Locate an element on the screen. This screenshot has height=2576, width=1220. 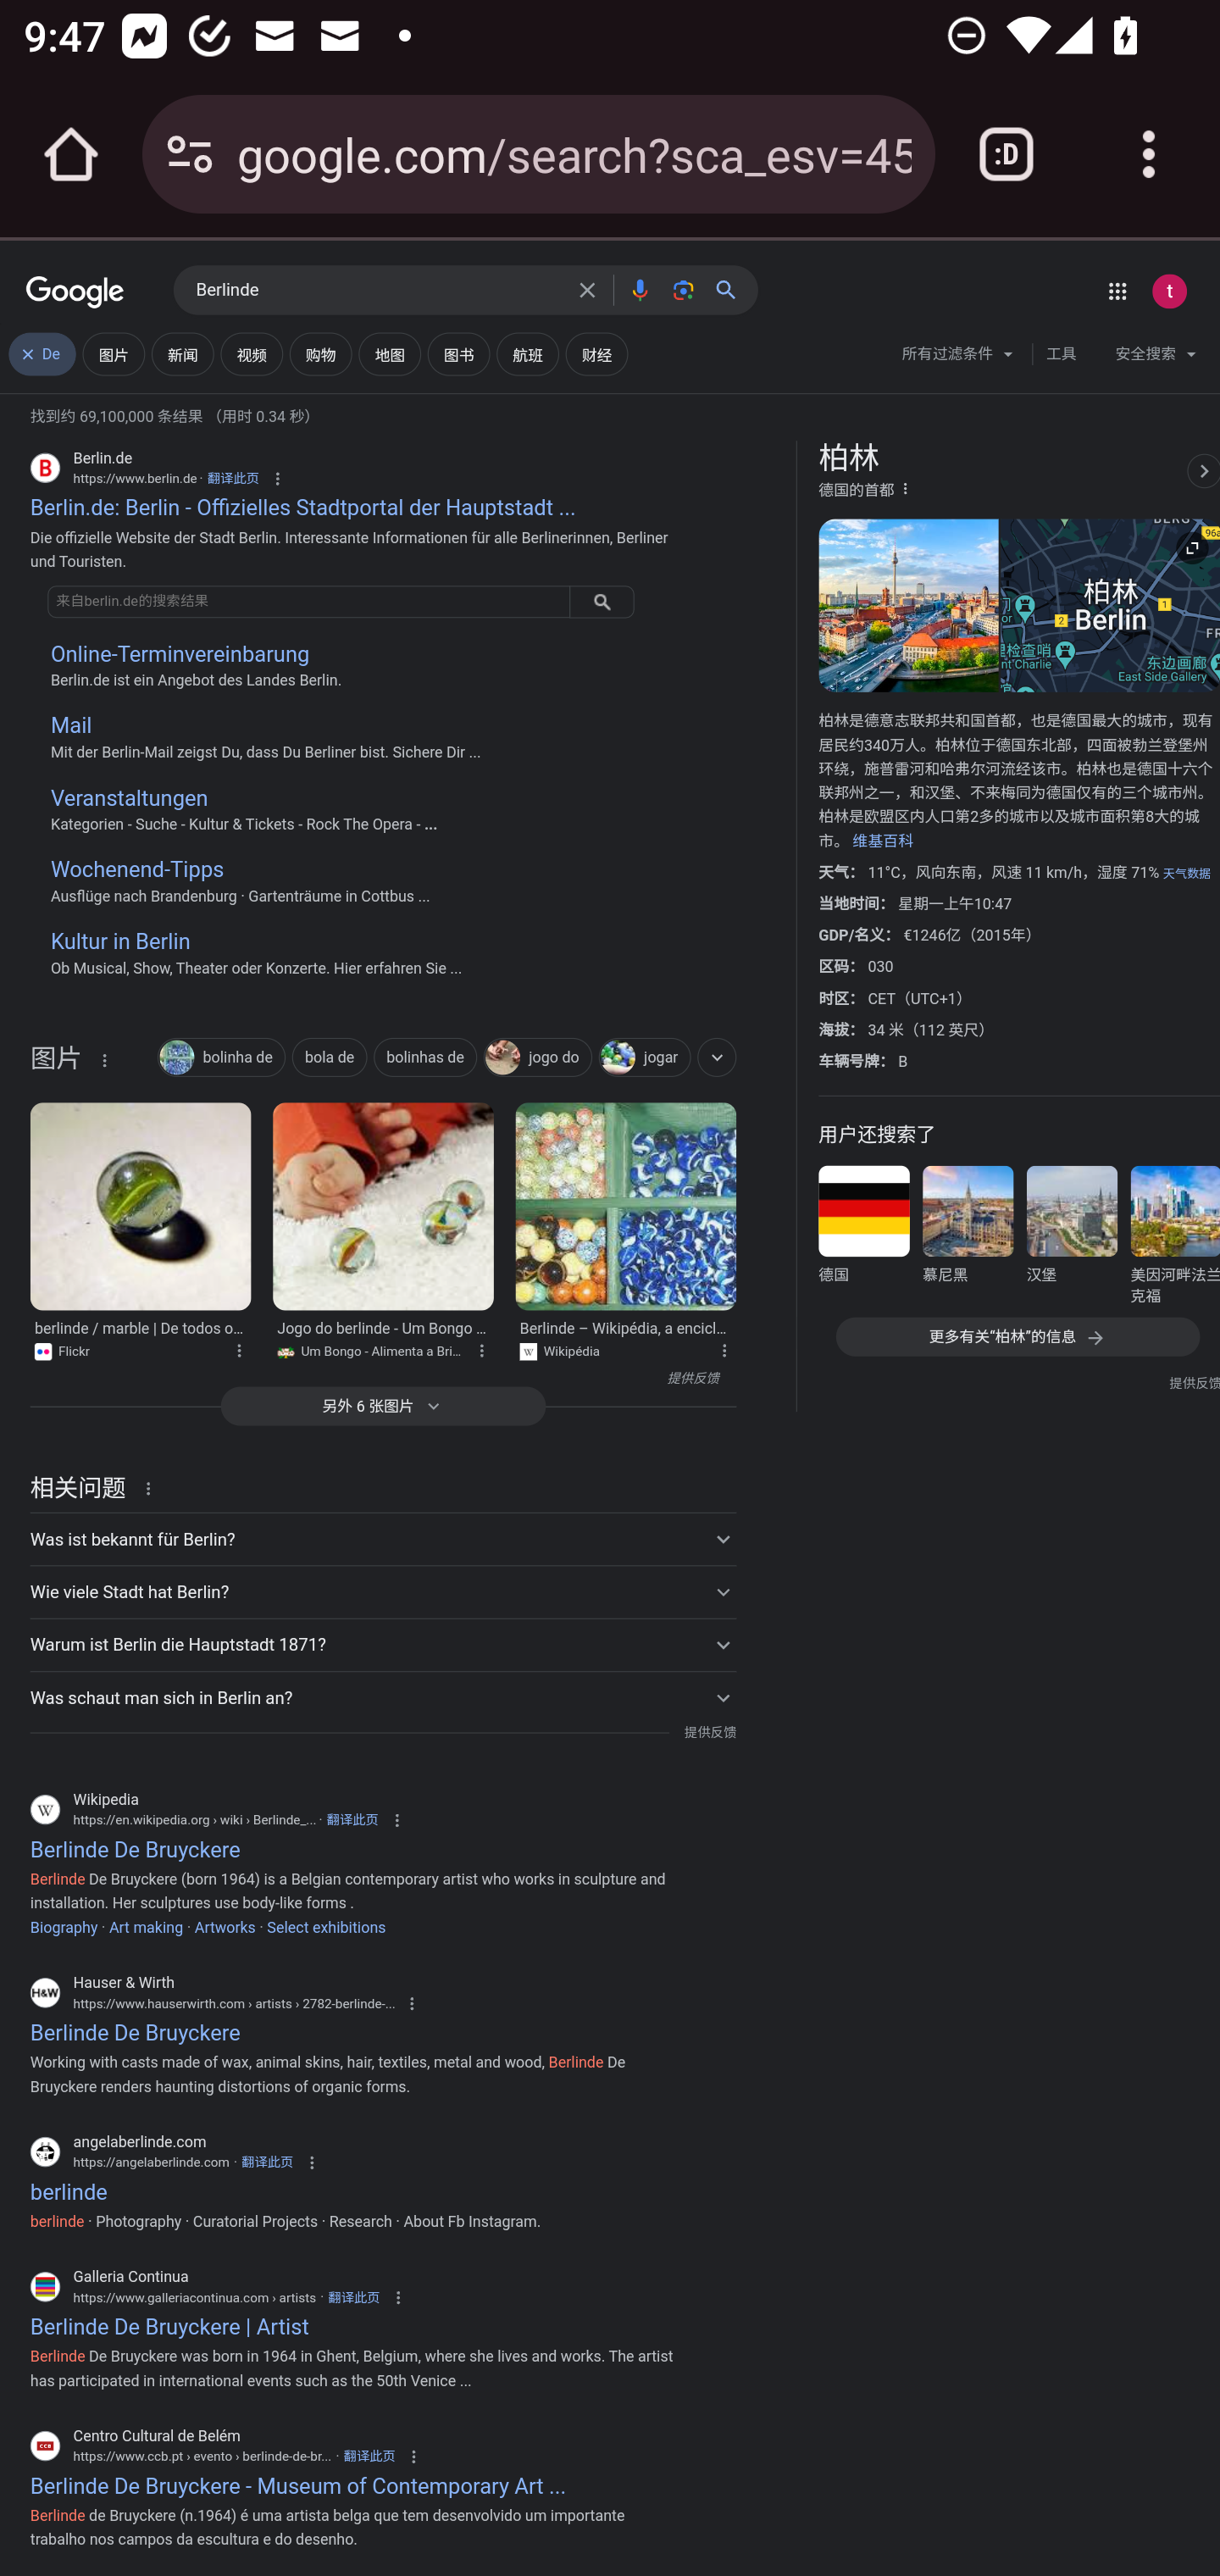
关于这条结果的详细信息 is located at coordinates (103, 1059).